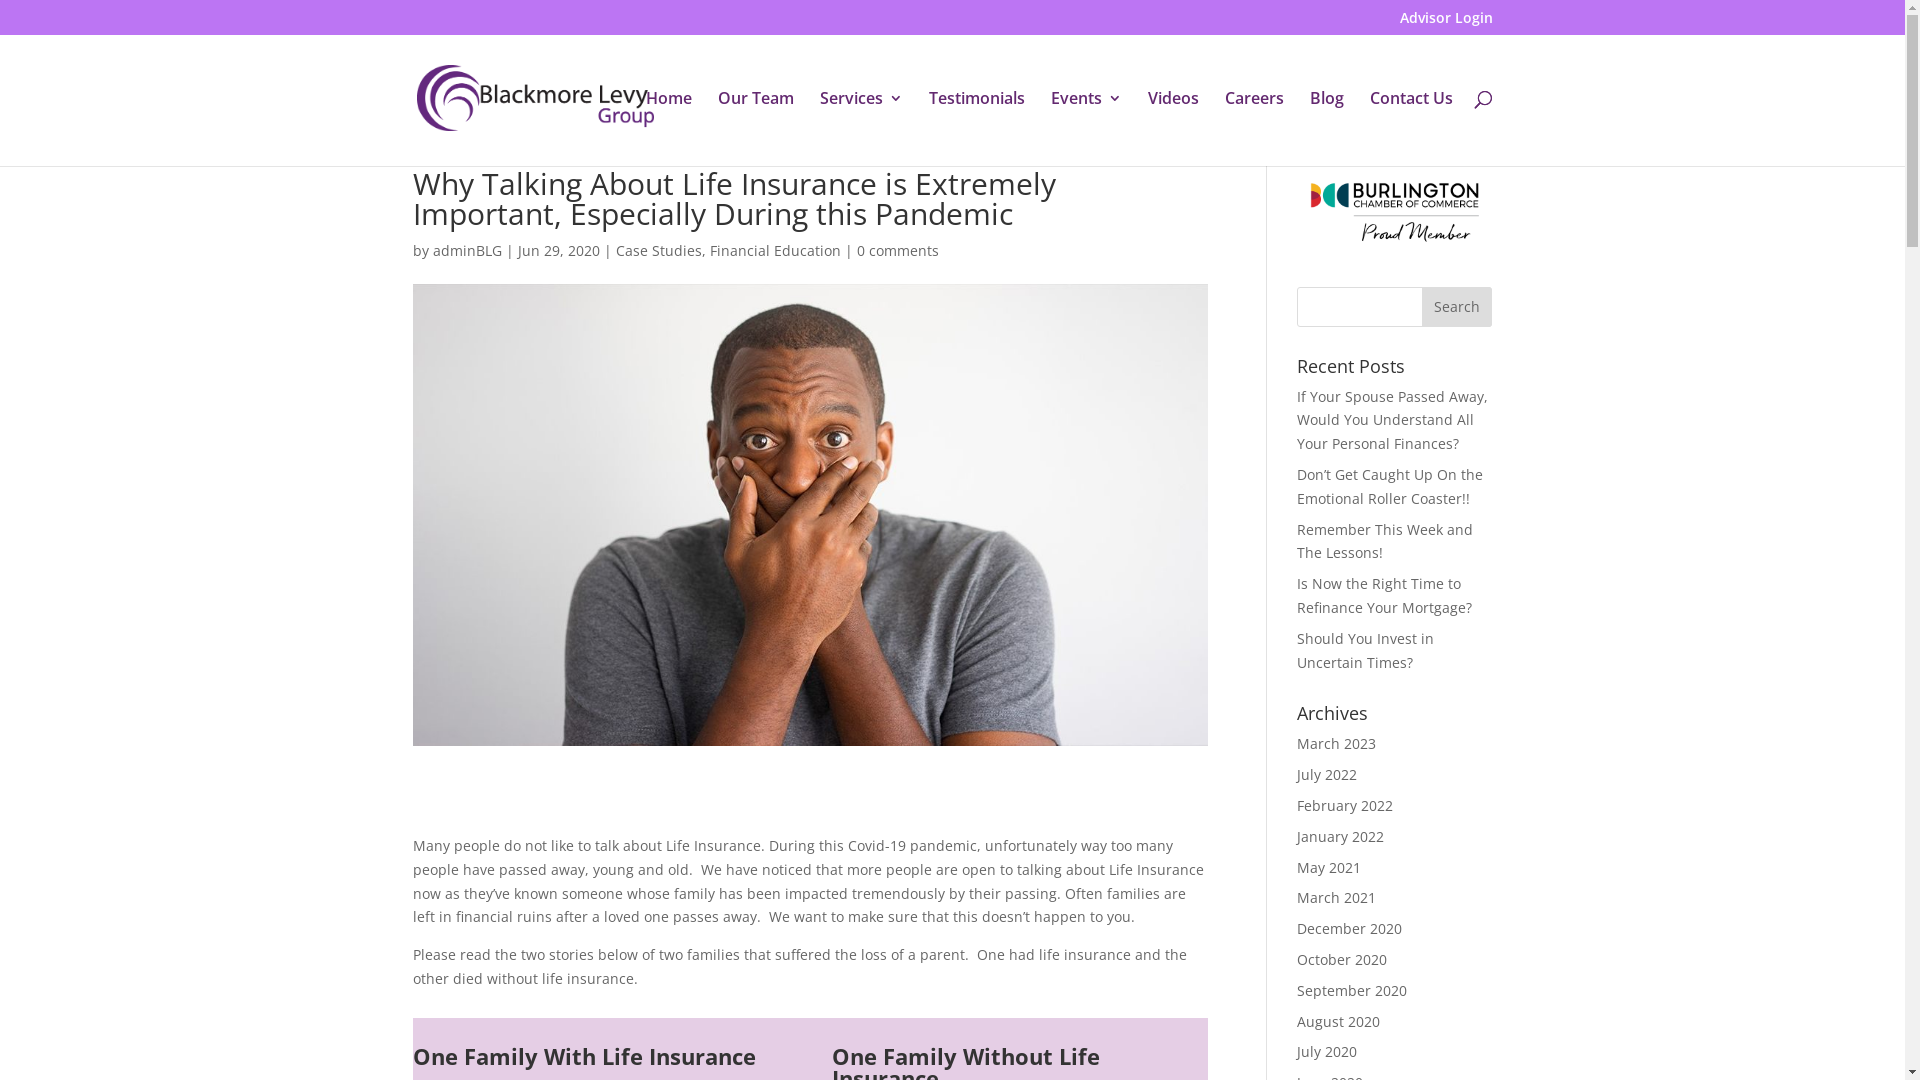  I want to click on Case Studies, so click(659, 250).